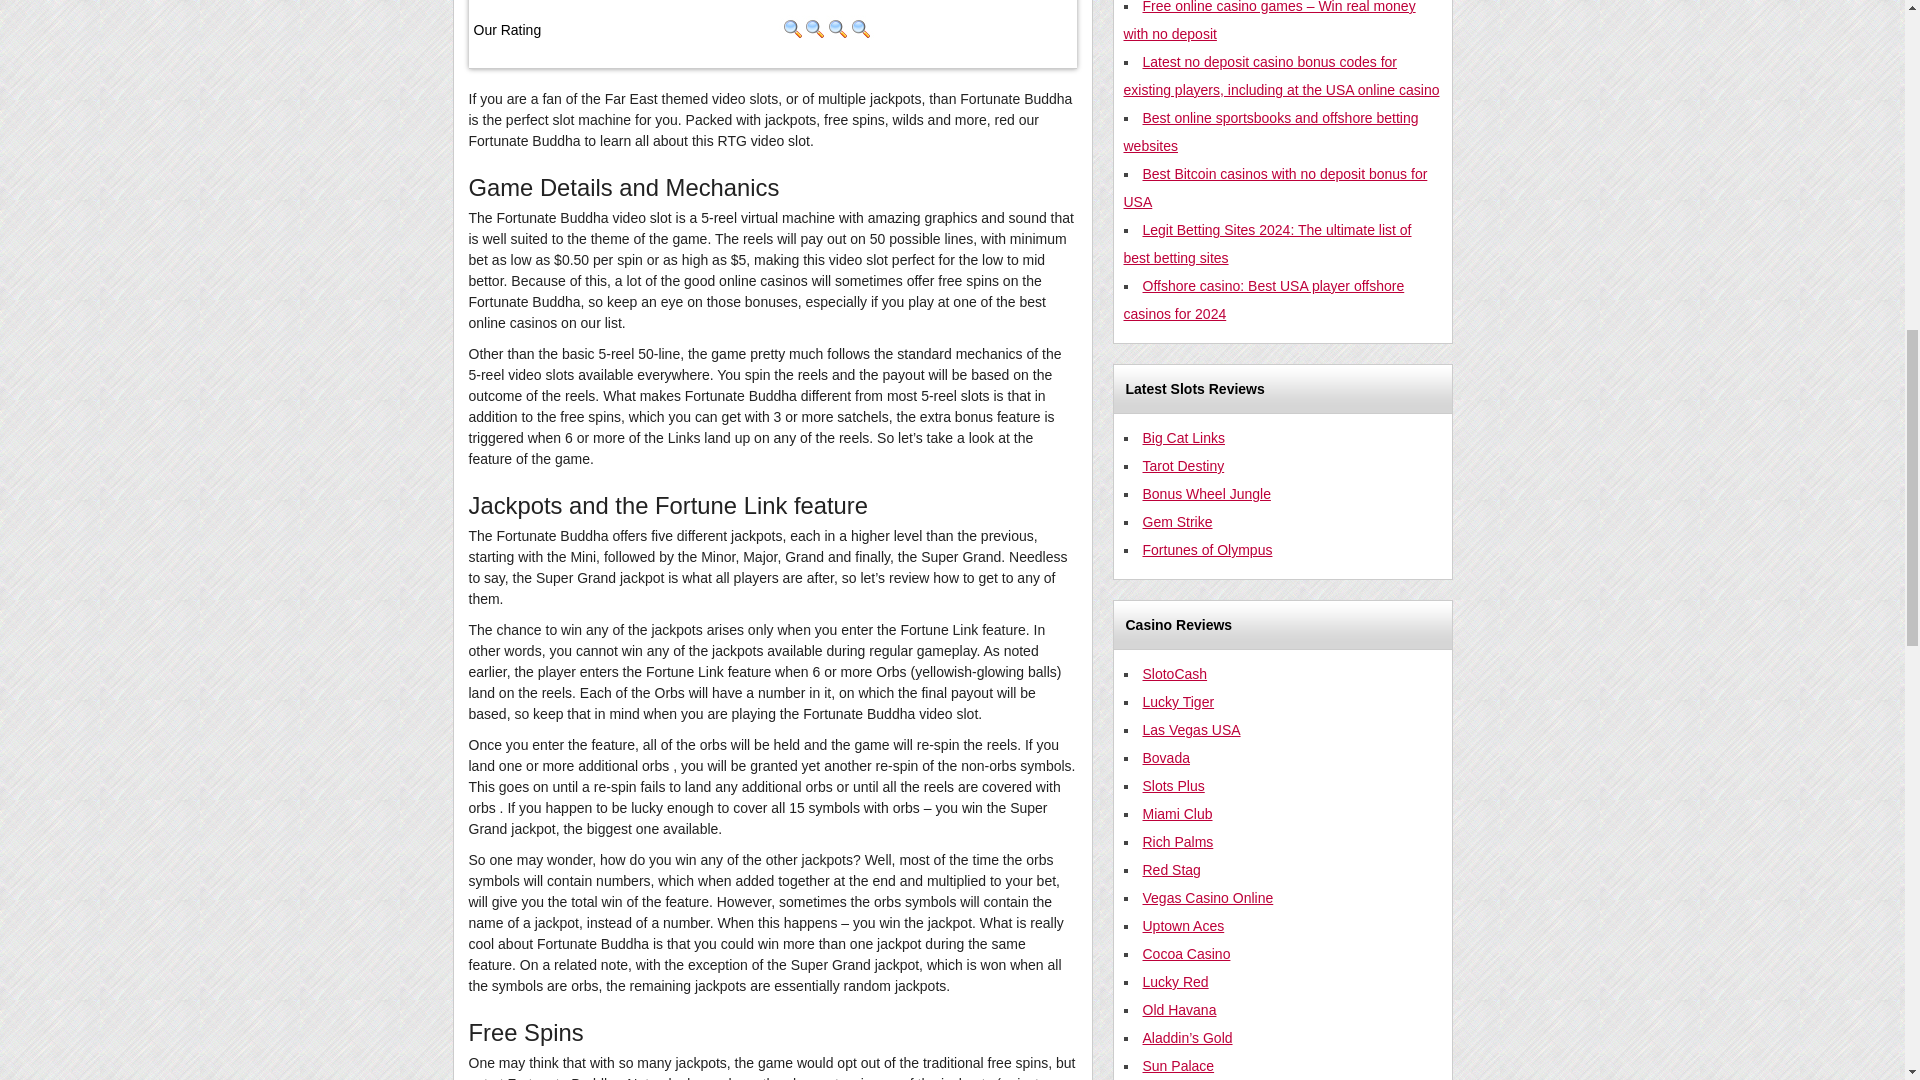 This screenshot has width=1920, height=1080. Describe the element at coordinates (1270, 132) in the screenshot. I see `Best online sportsbooks and offshore betting websites` at that location.